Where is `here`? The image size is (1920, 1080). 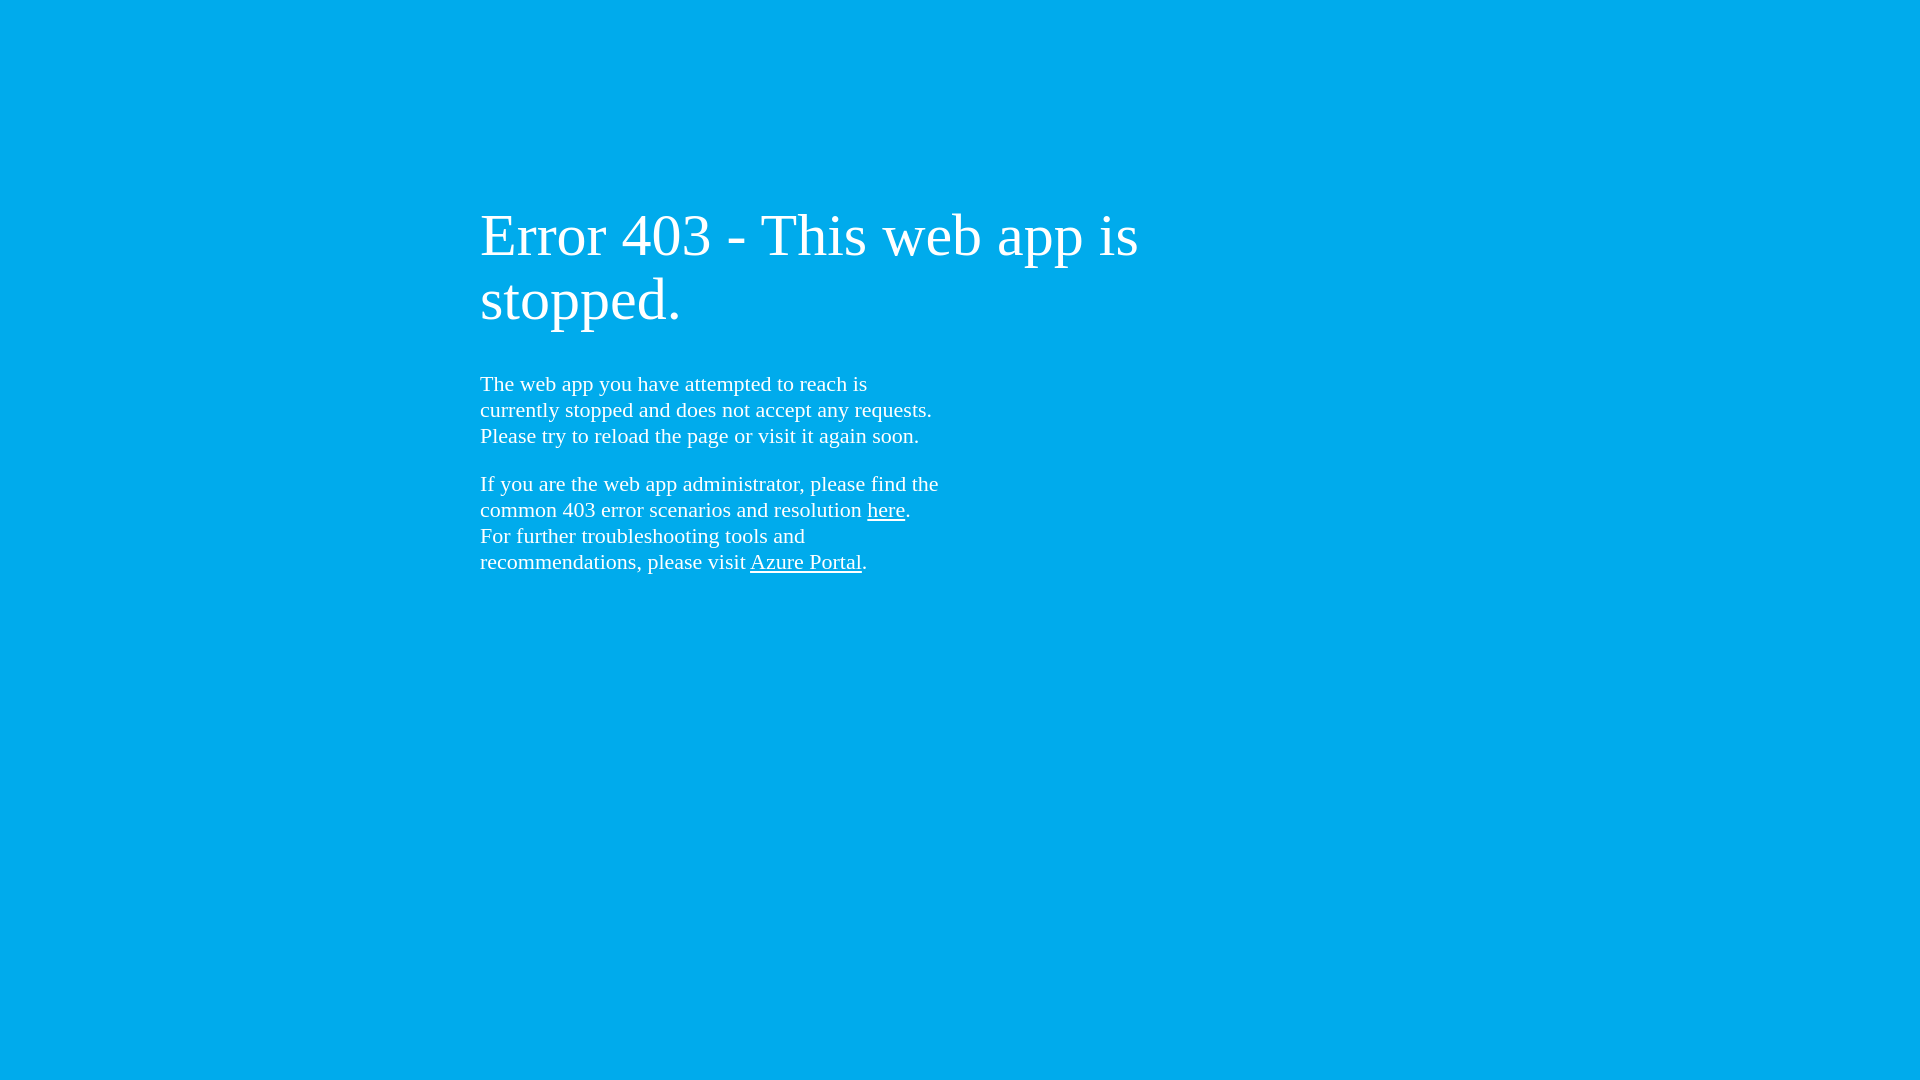 here is located at coordinates (886, 510).